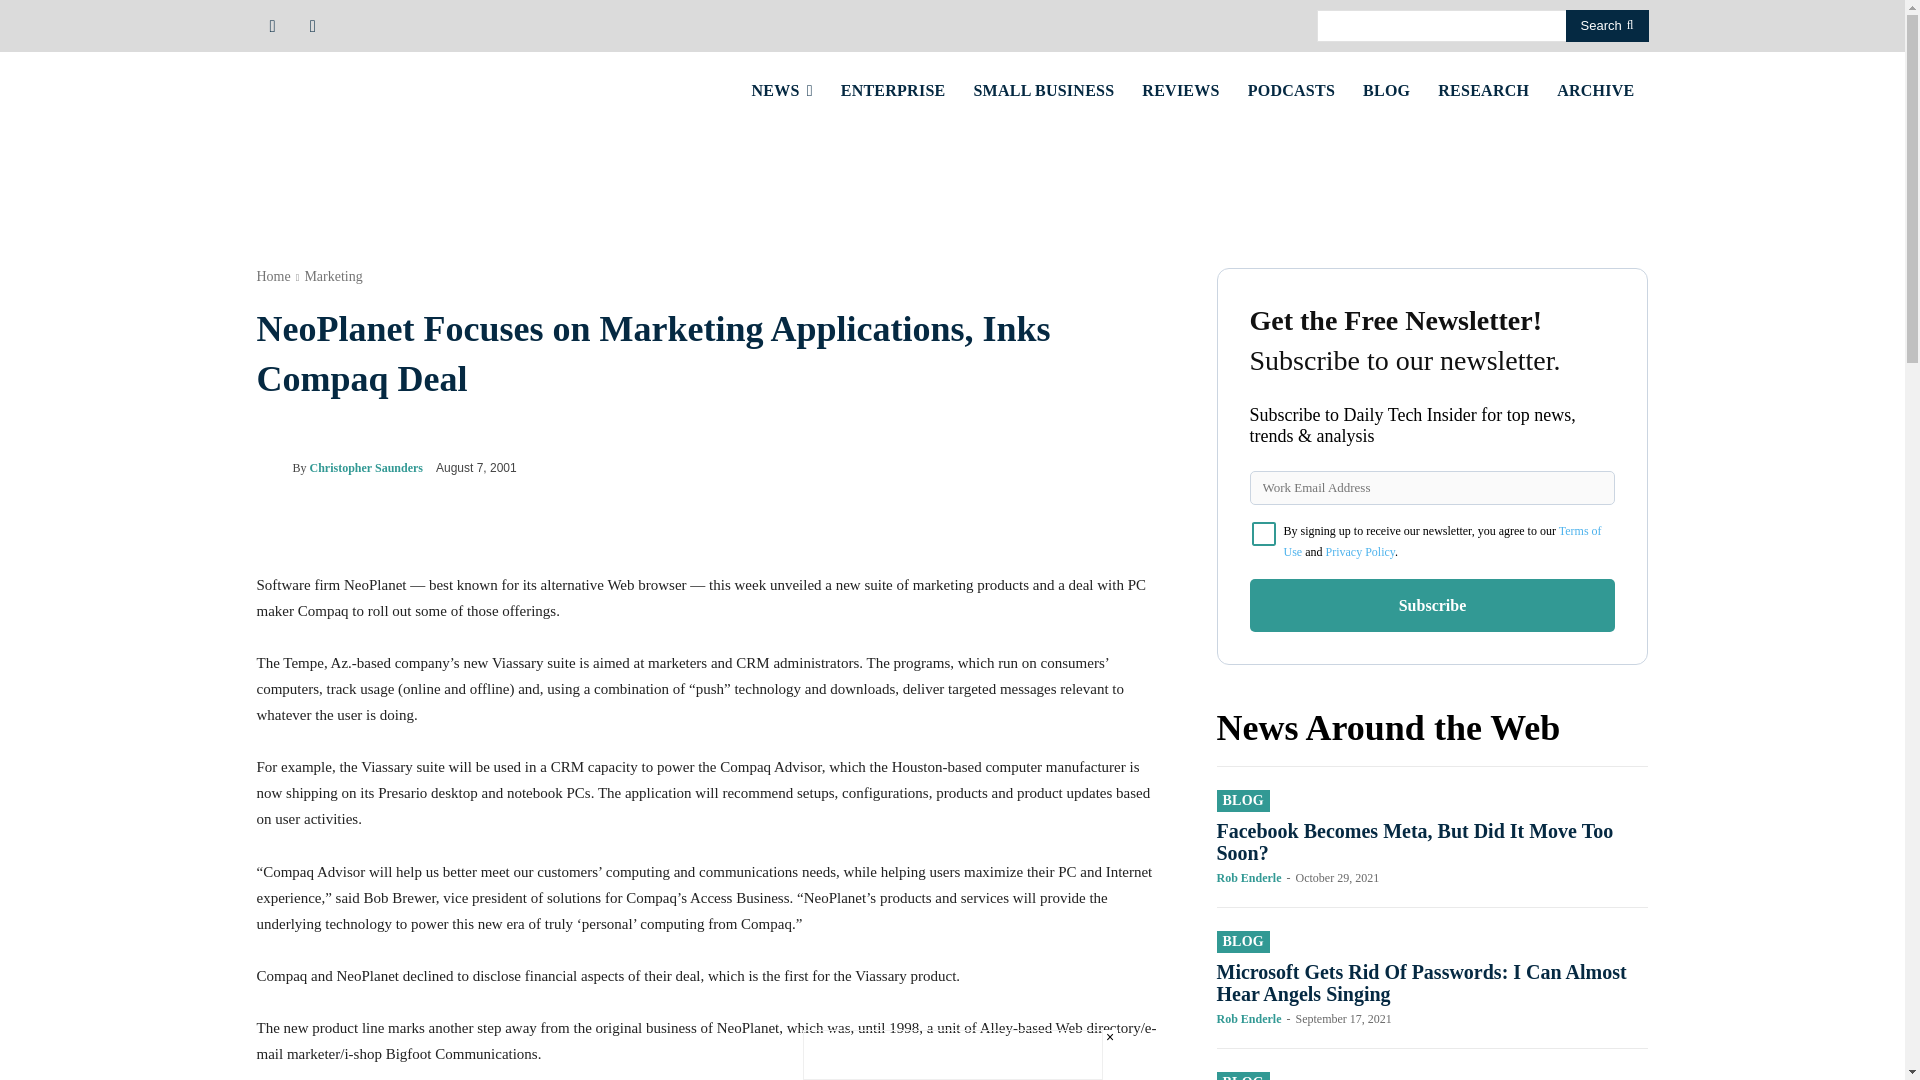  I want to click on RESEARCH, so click(1484, 90).